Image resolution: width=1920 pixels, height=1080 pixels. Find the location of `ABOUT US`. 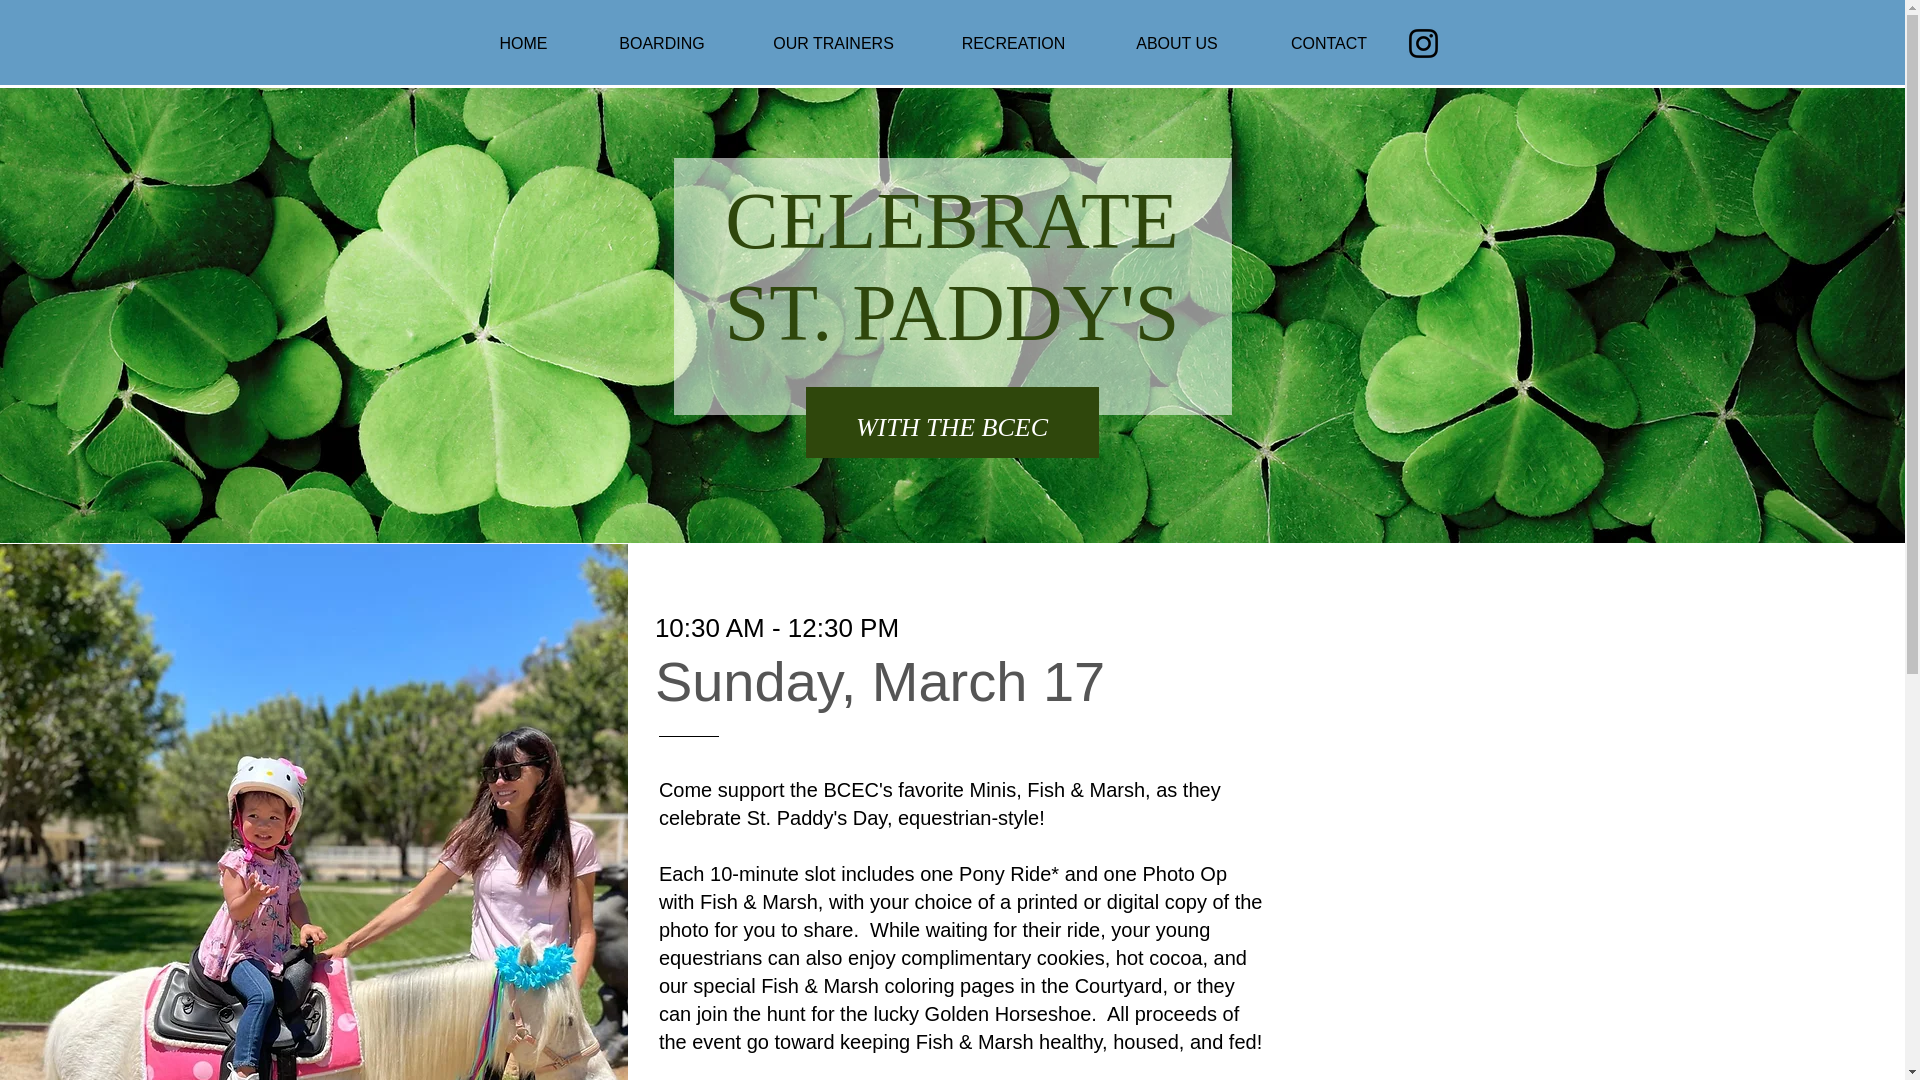

ABOUT US is located at coordinates (1178, 44).